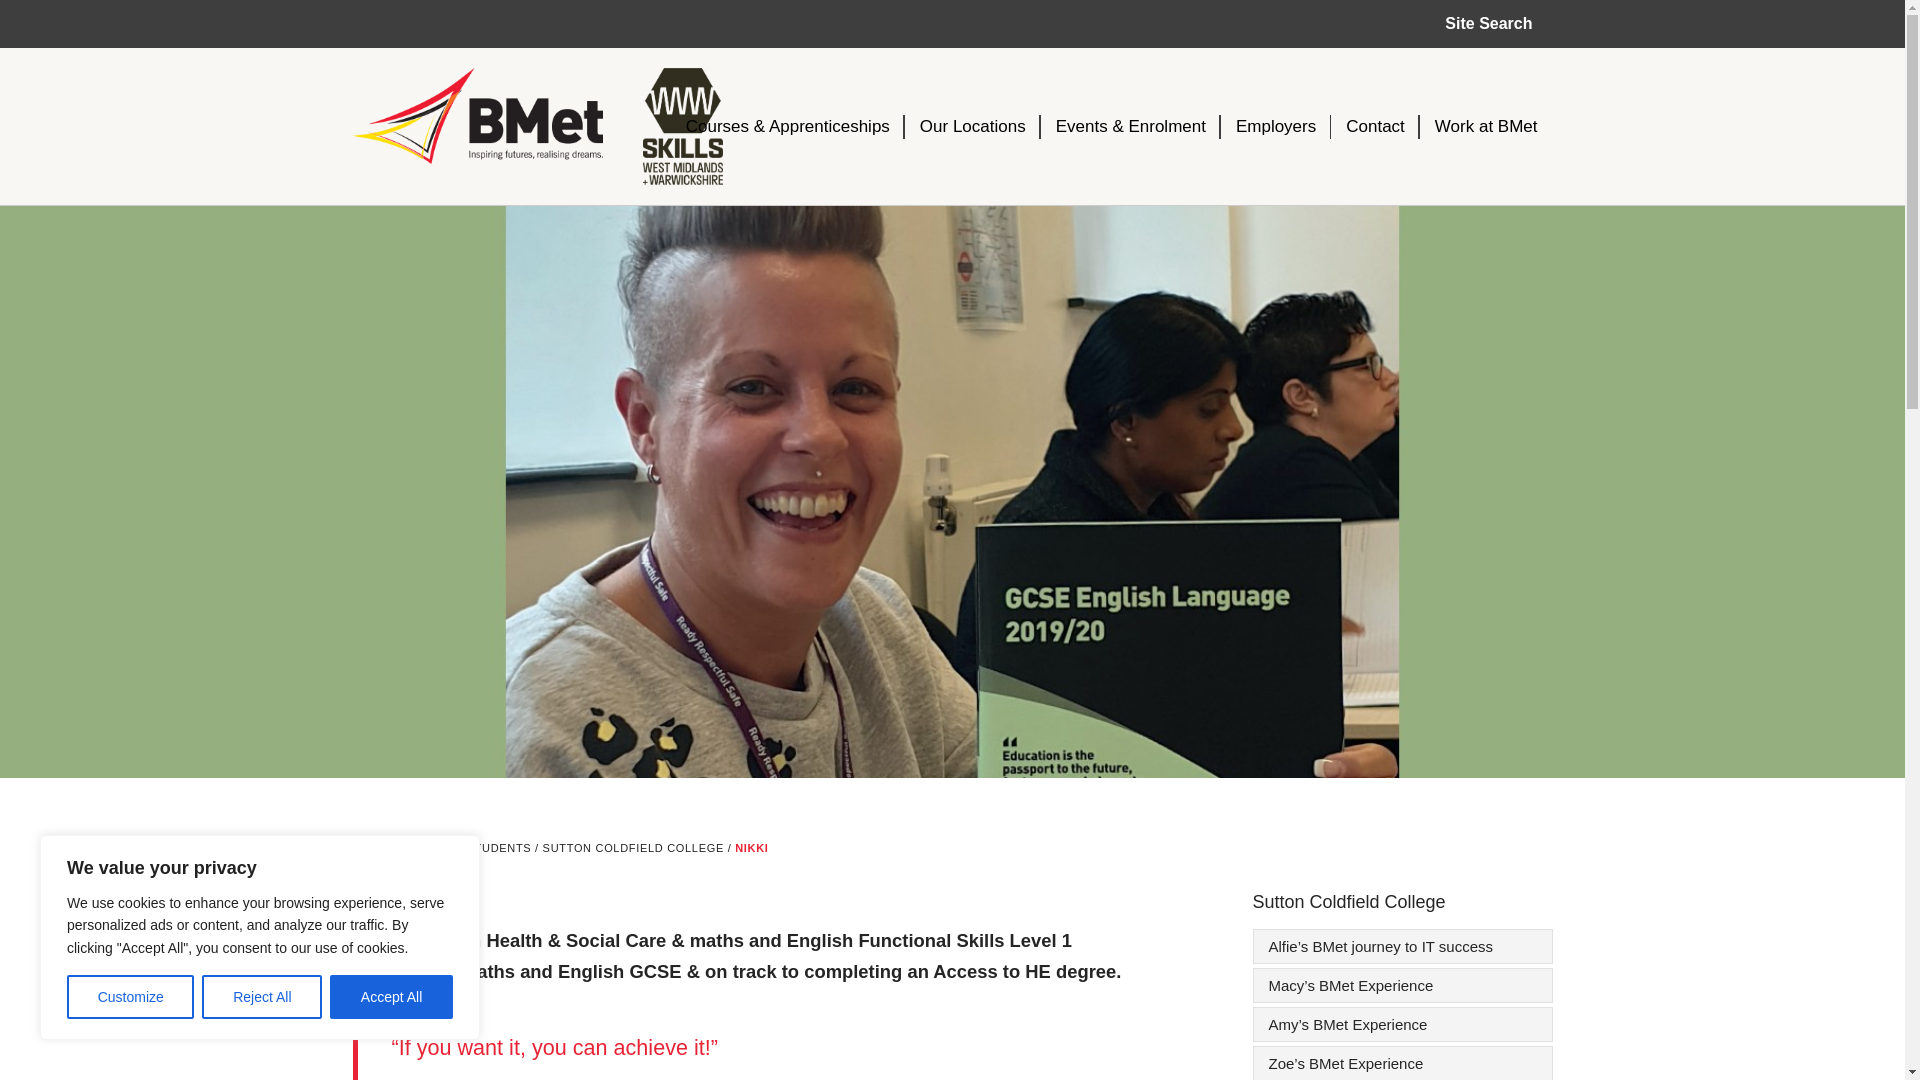 This screenshot has height=1080, width=1920. Describe the element at coordinates (633, 848) in the screenshot. I see `Go to Sutton Coldfield College.` at that location.